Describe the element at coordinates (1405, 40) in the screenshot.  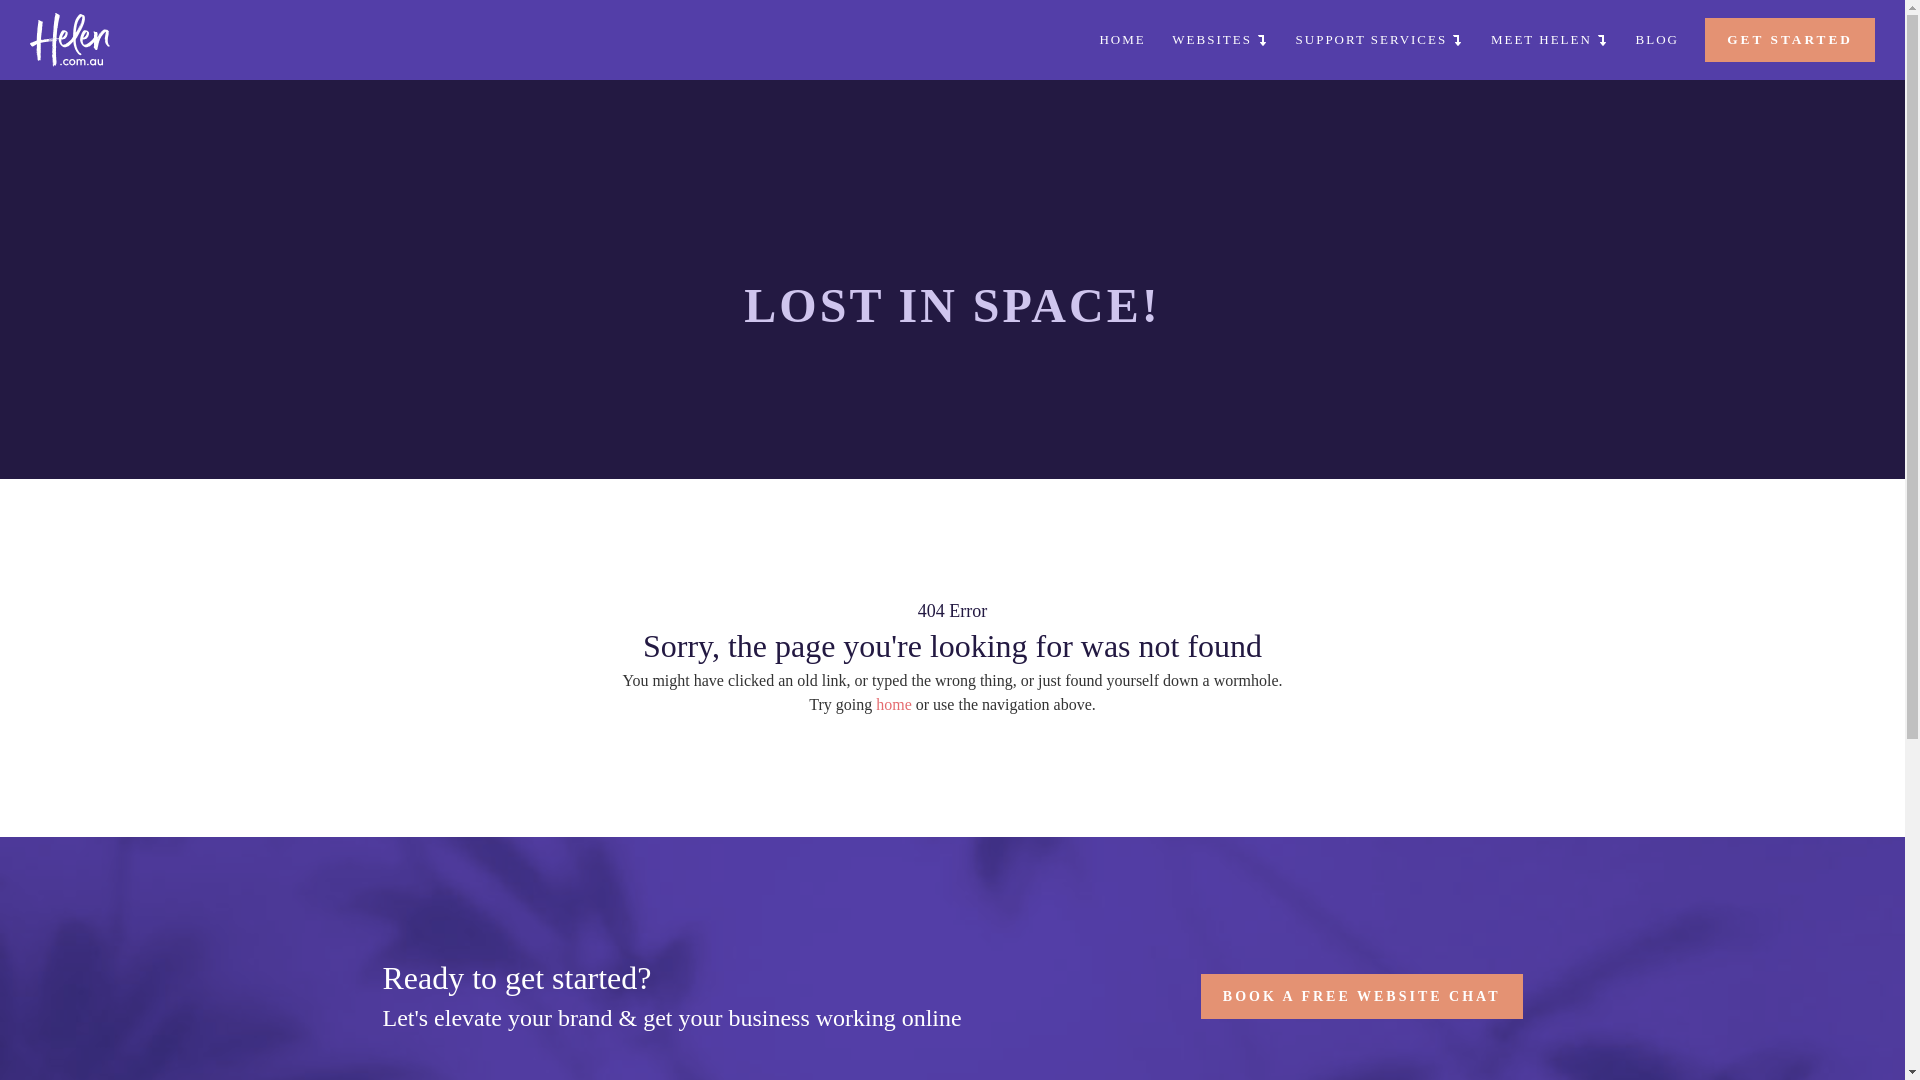
I see `SUPPORT SERVICES` at that location.